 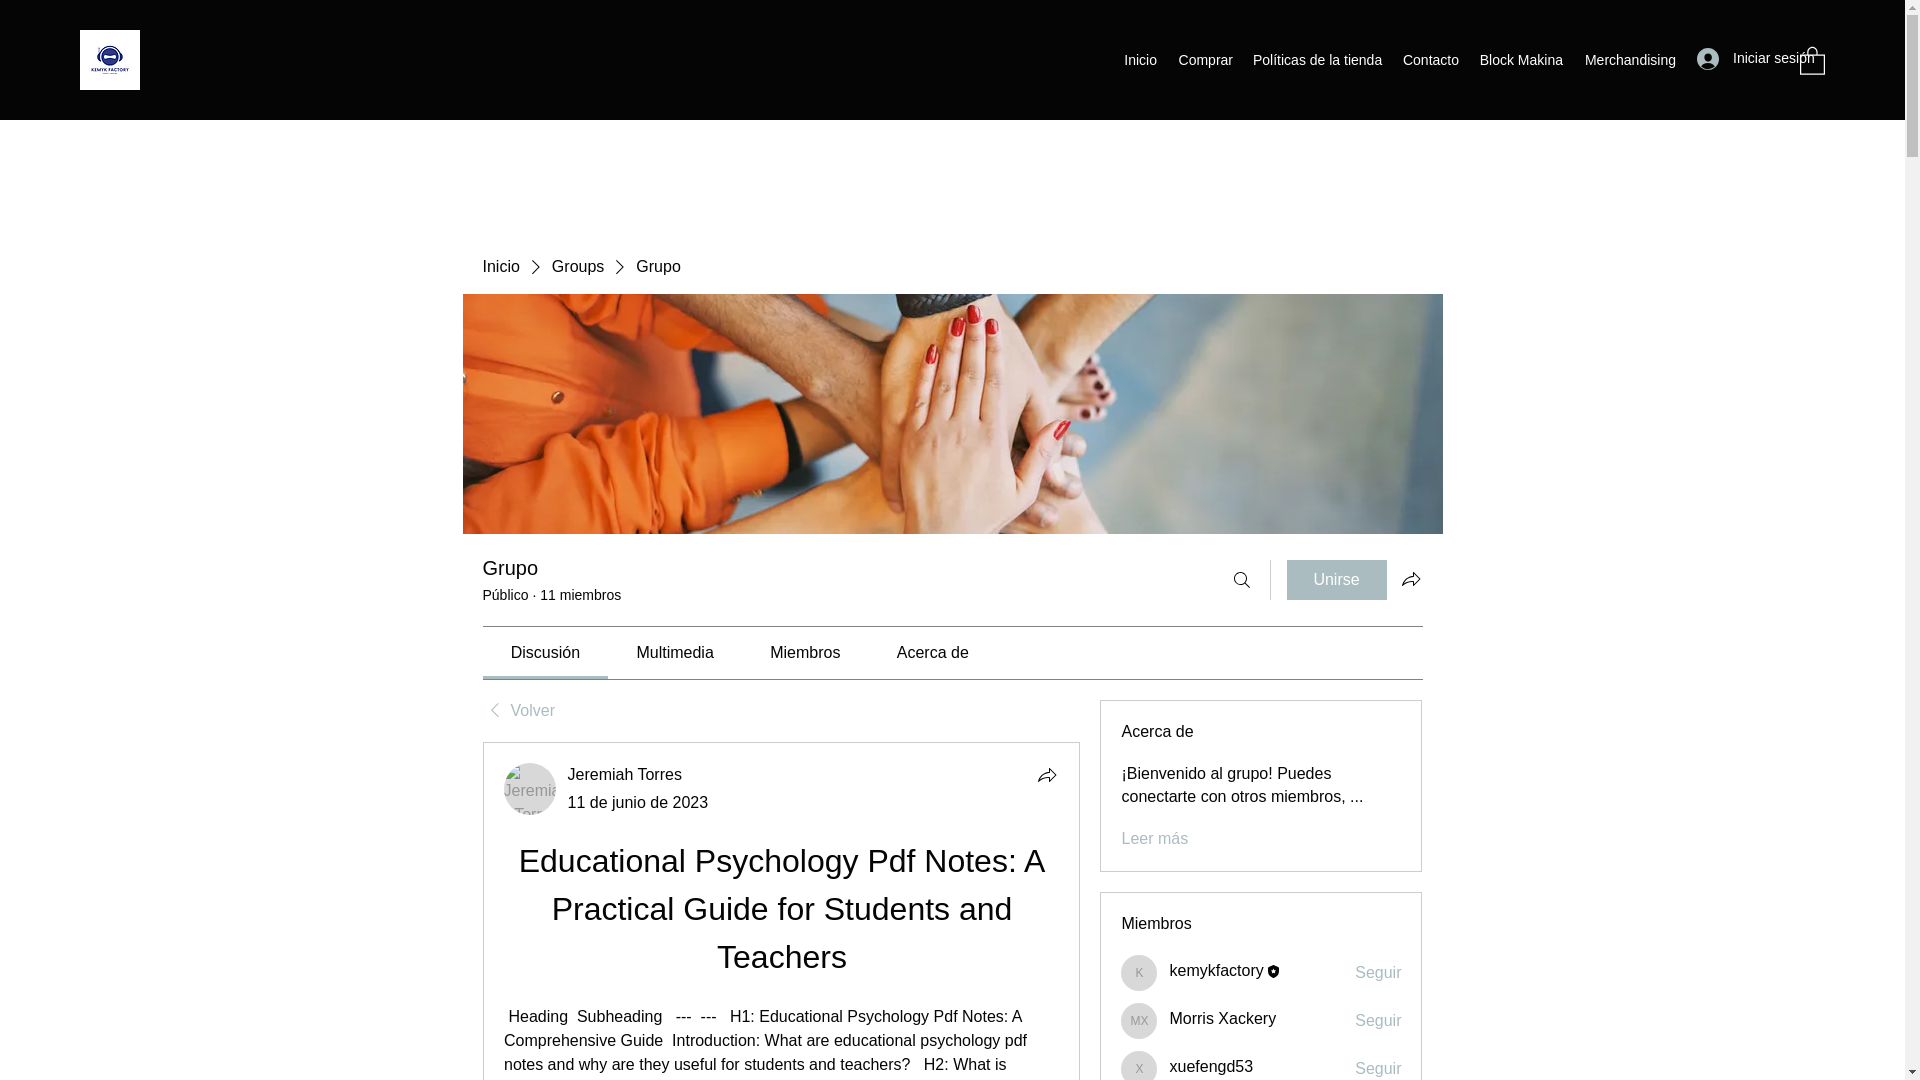 What do you see at coordinates (1140, 60) in the screenshot?
I see `Inicio` at bounding box center [1140, 60].